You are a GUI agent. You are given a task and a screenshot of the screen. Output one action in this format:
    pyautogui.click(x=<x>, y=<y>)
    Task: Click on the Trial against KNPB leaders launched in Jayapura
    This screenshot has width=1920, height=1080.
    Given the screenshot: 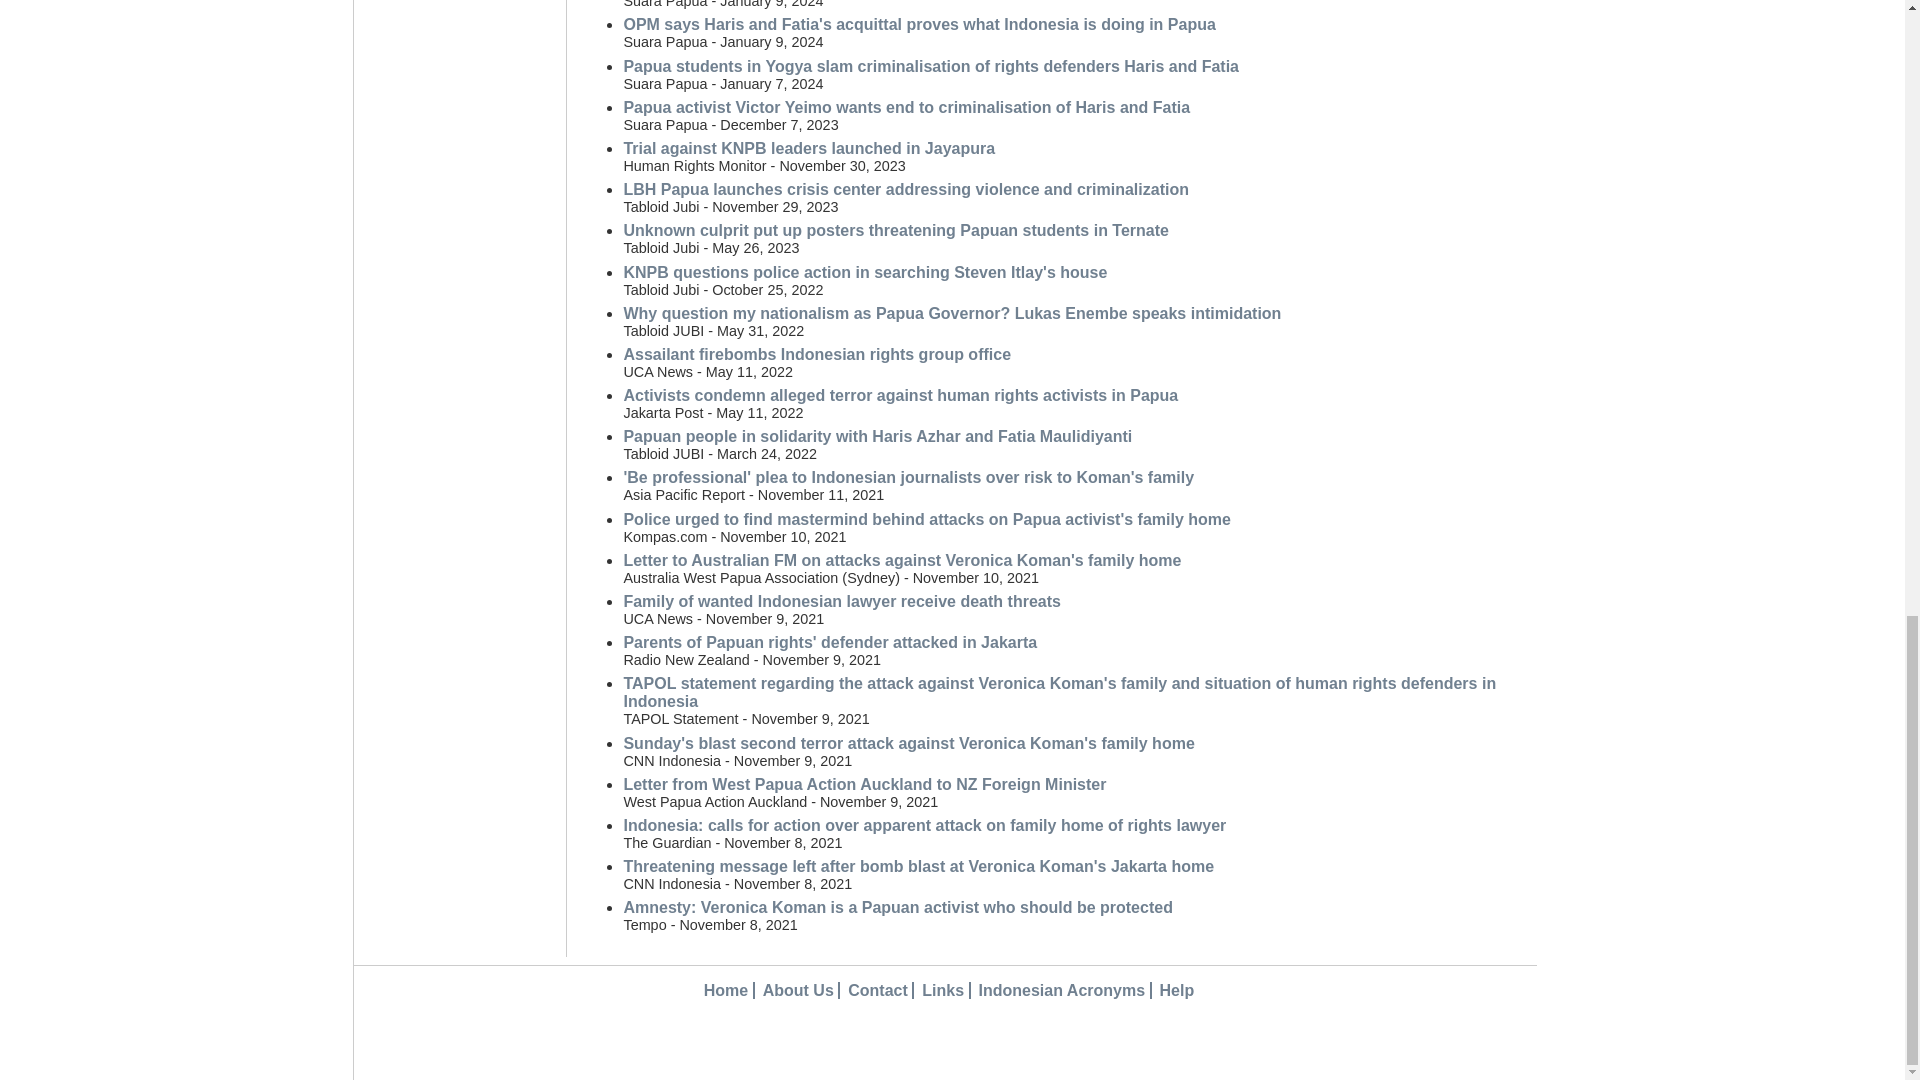 What is the action you would take?
    pyautogui.click(x=808, y=148)
    